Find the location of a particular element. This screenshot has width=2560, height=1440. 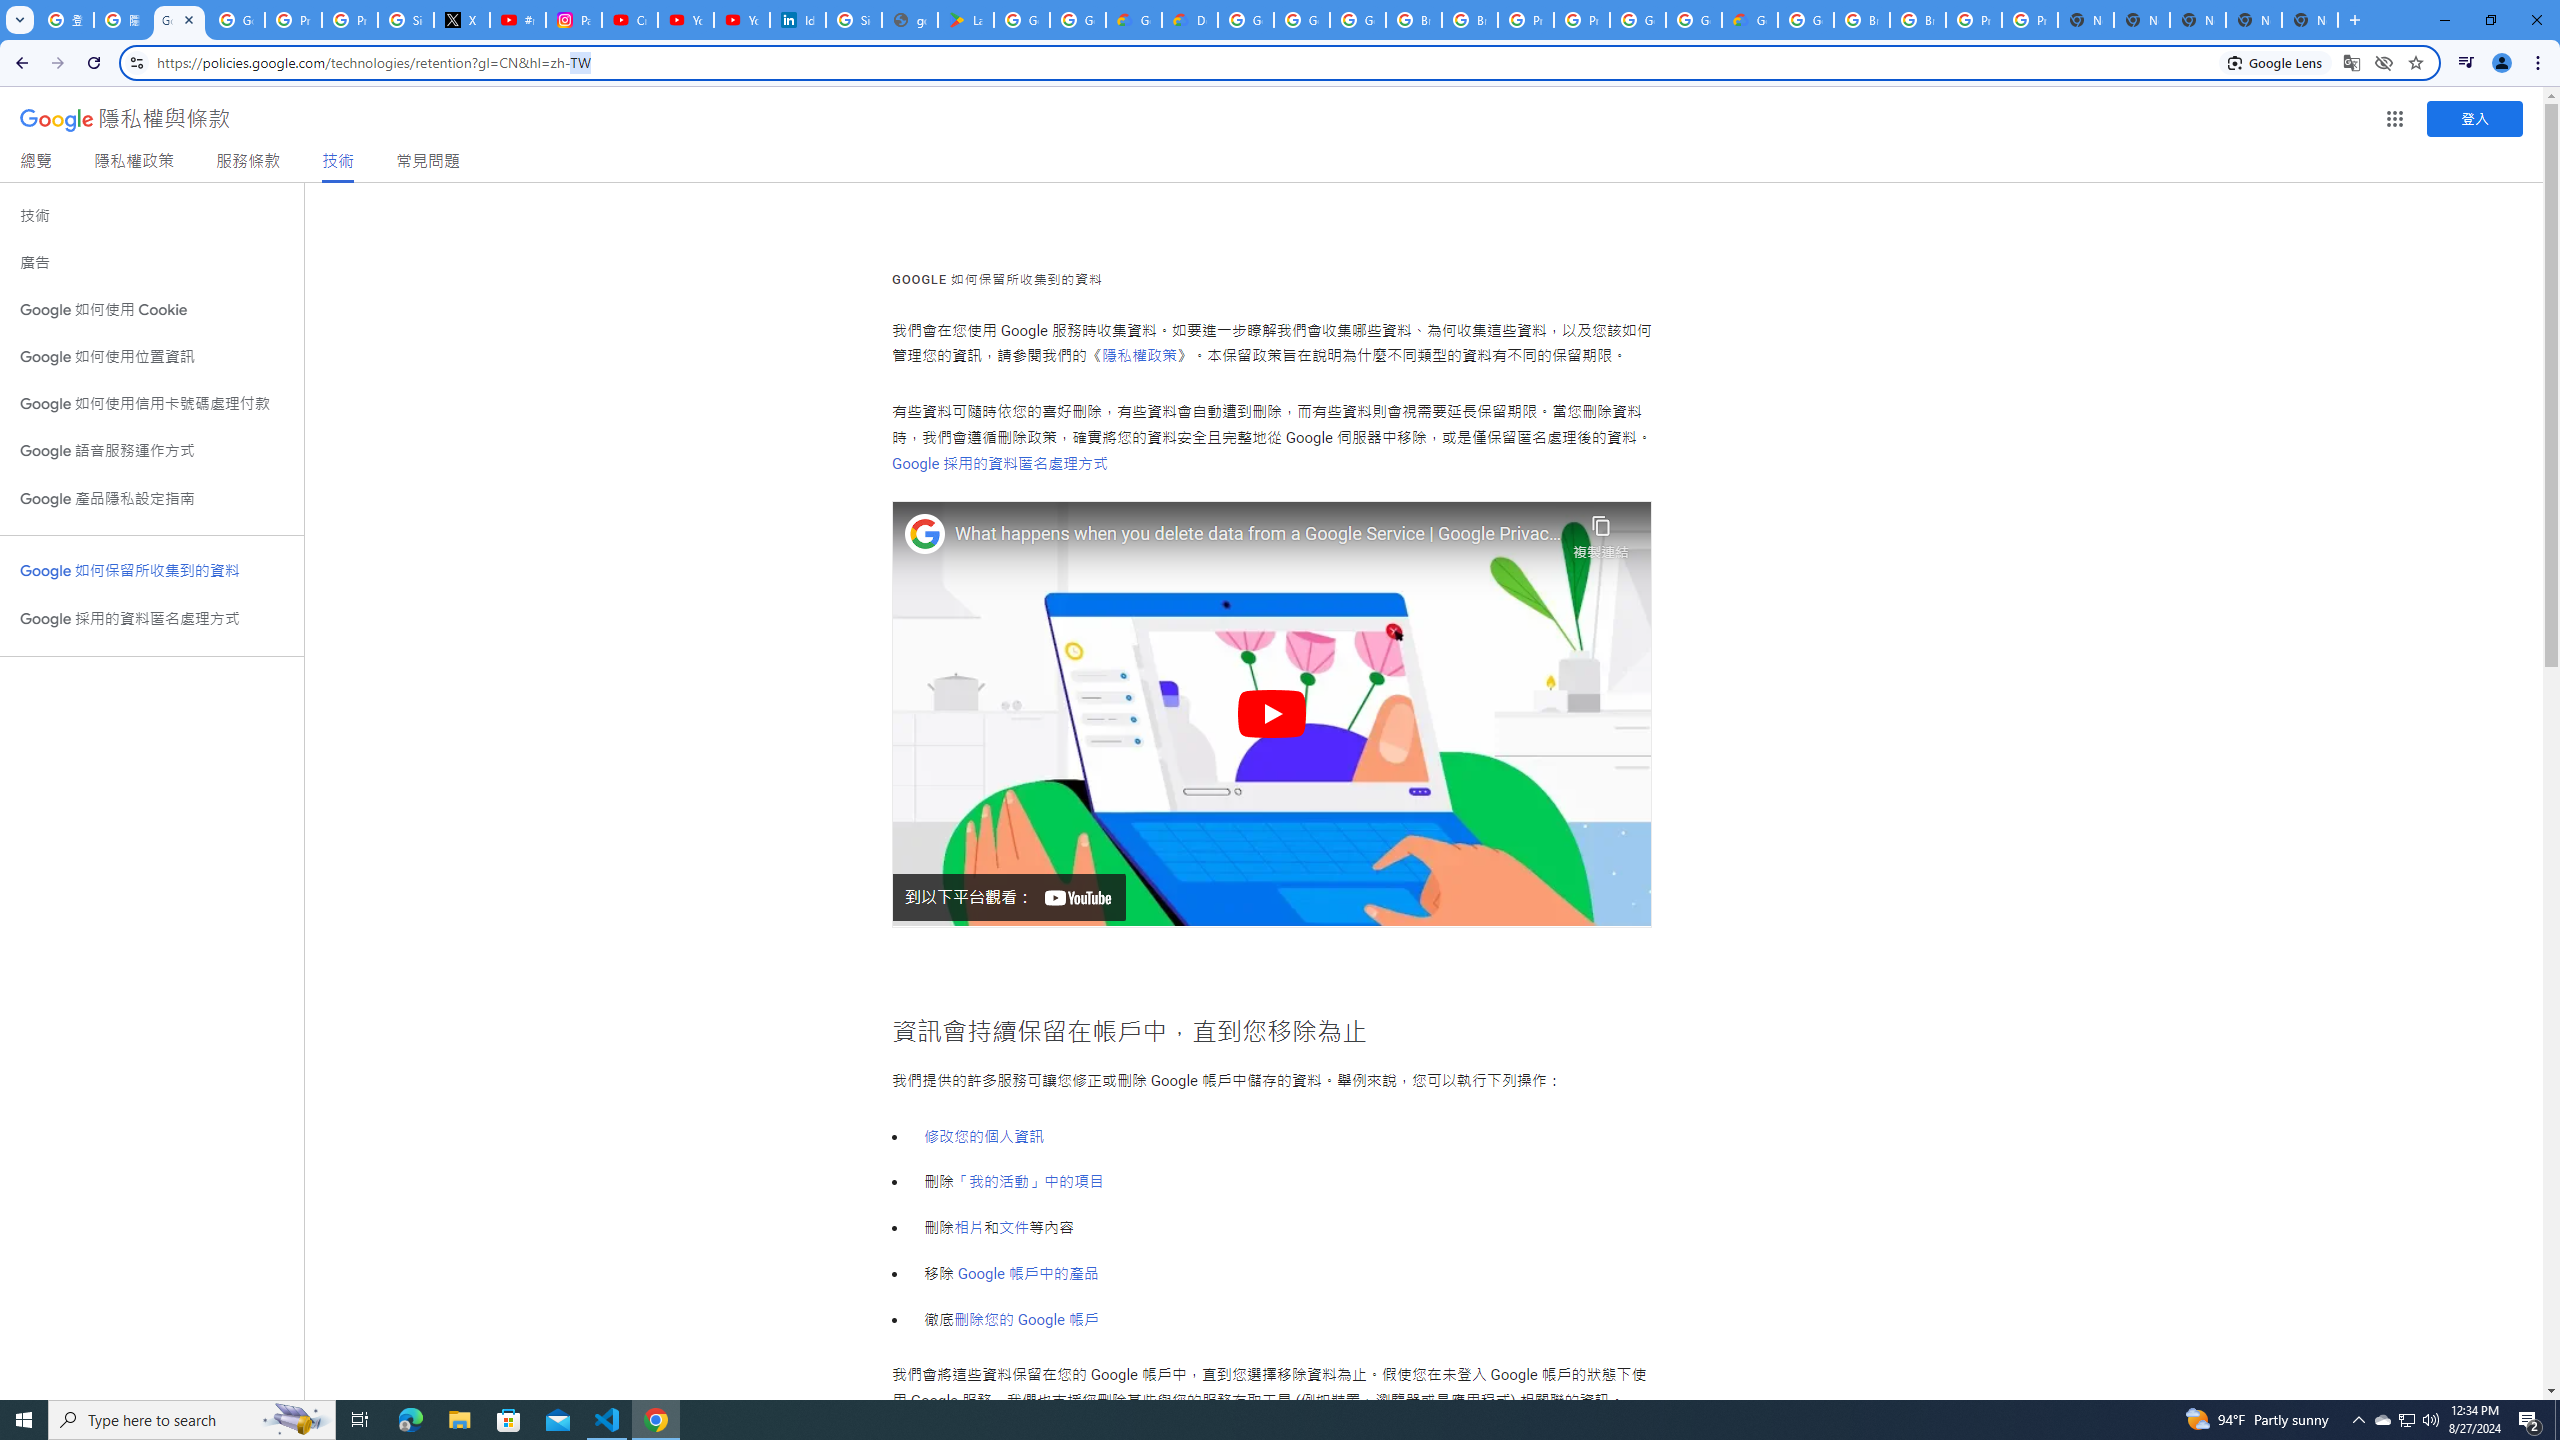

Restore is located at coordinates (2490, 20).